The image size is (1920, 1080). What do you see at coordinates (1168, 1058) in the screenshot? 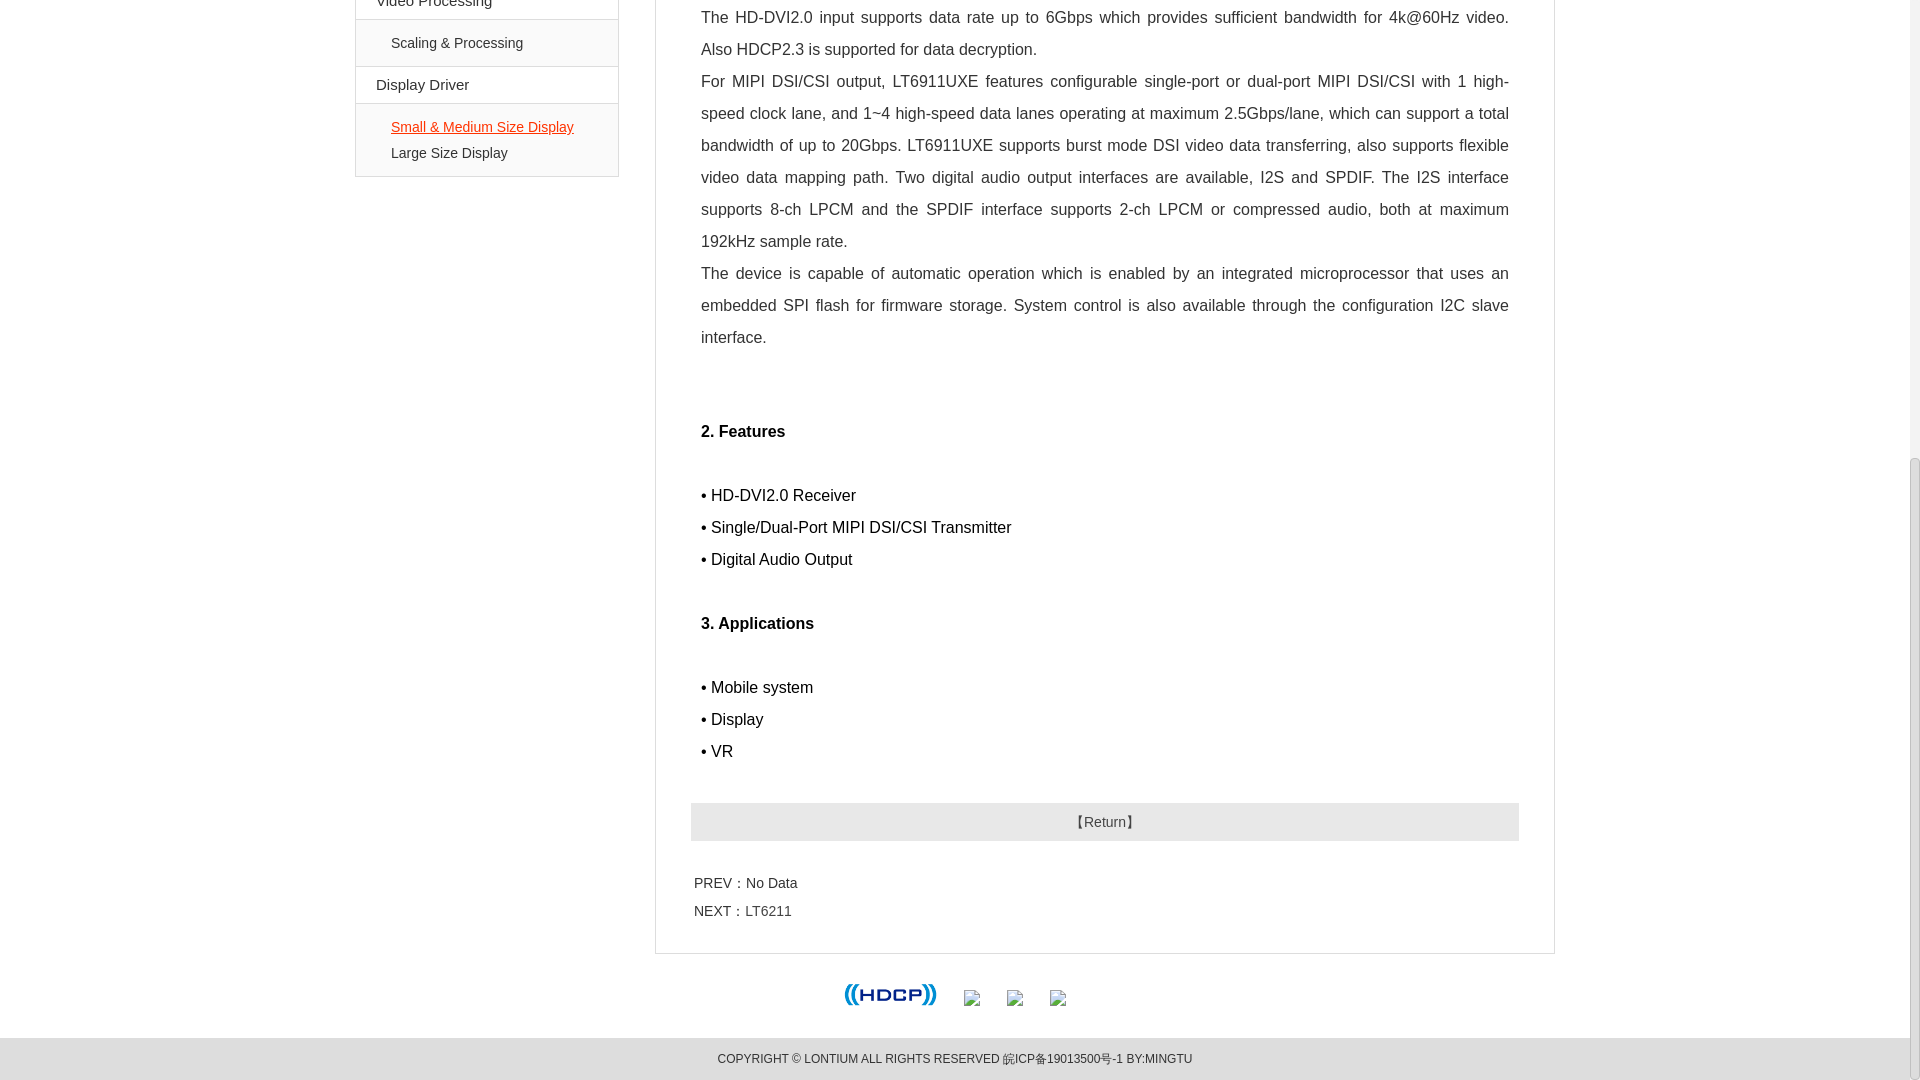
I see `MINGTU` at bounding box center [1168, 1058].